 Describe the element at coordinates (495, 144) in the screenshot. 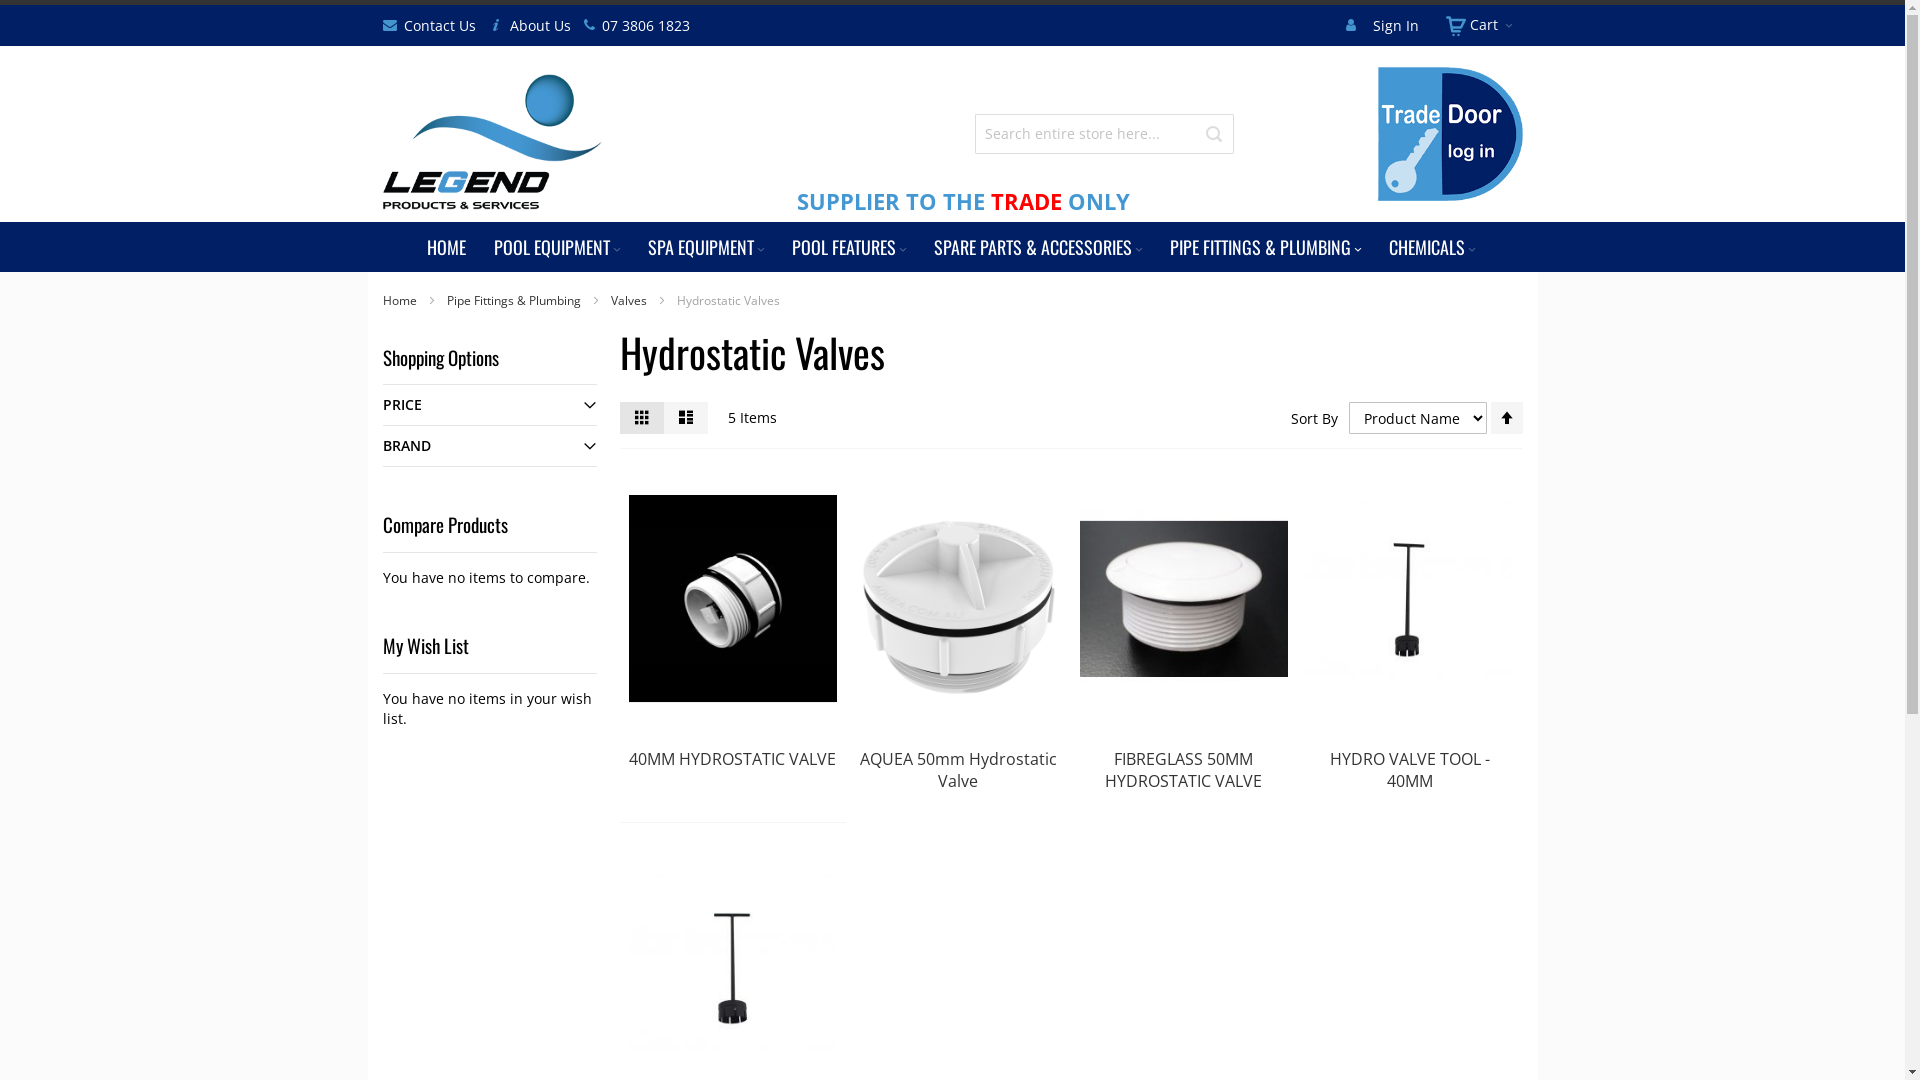

I see `Legend Products` at that location.